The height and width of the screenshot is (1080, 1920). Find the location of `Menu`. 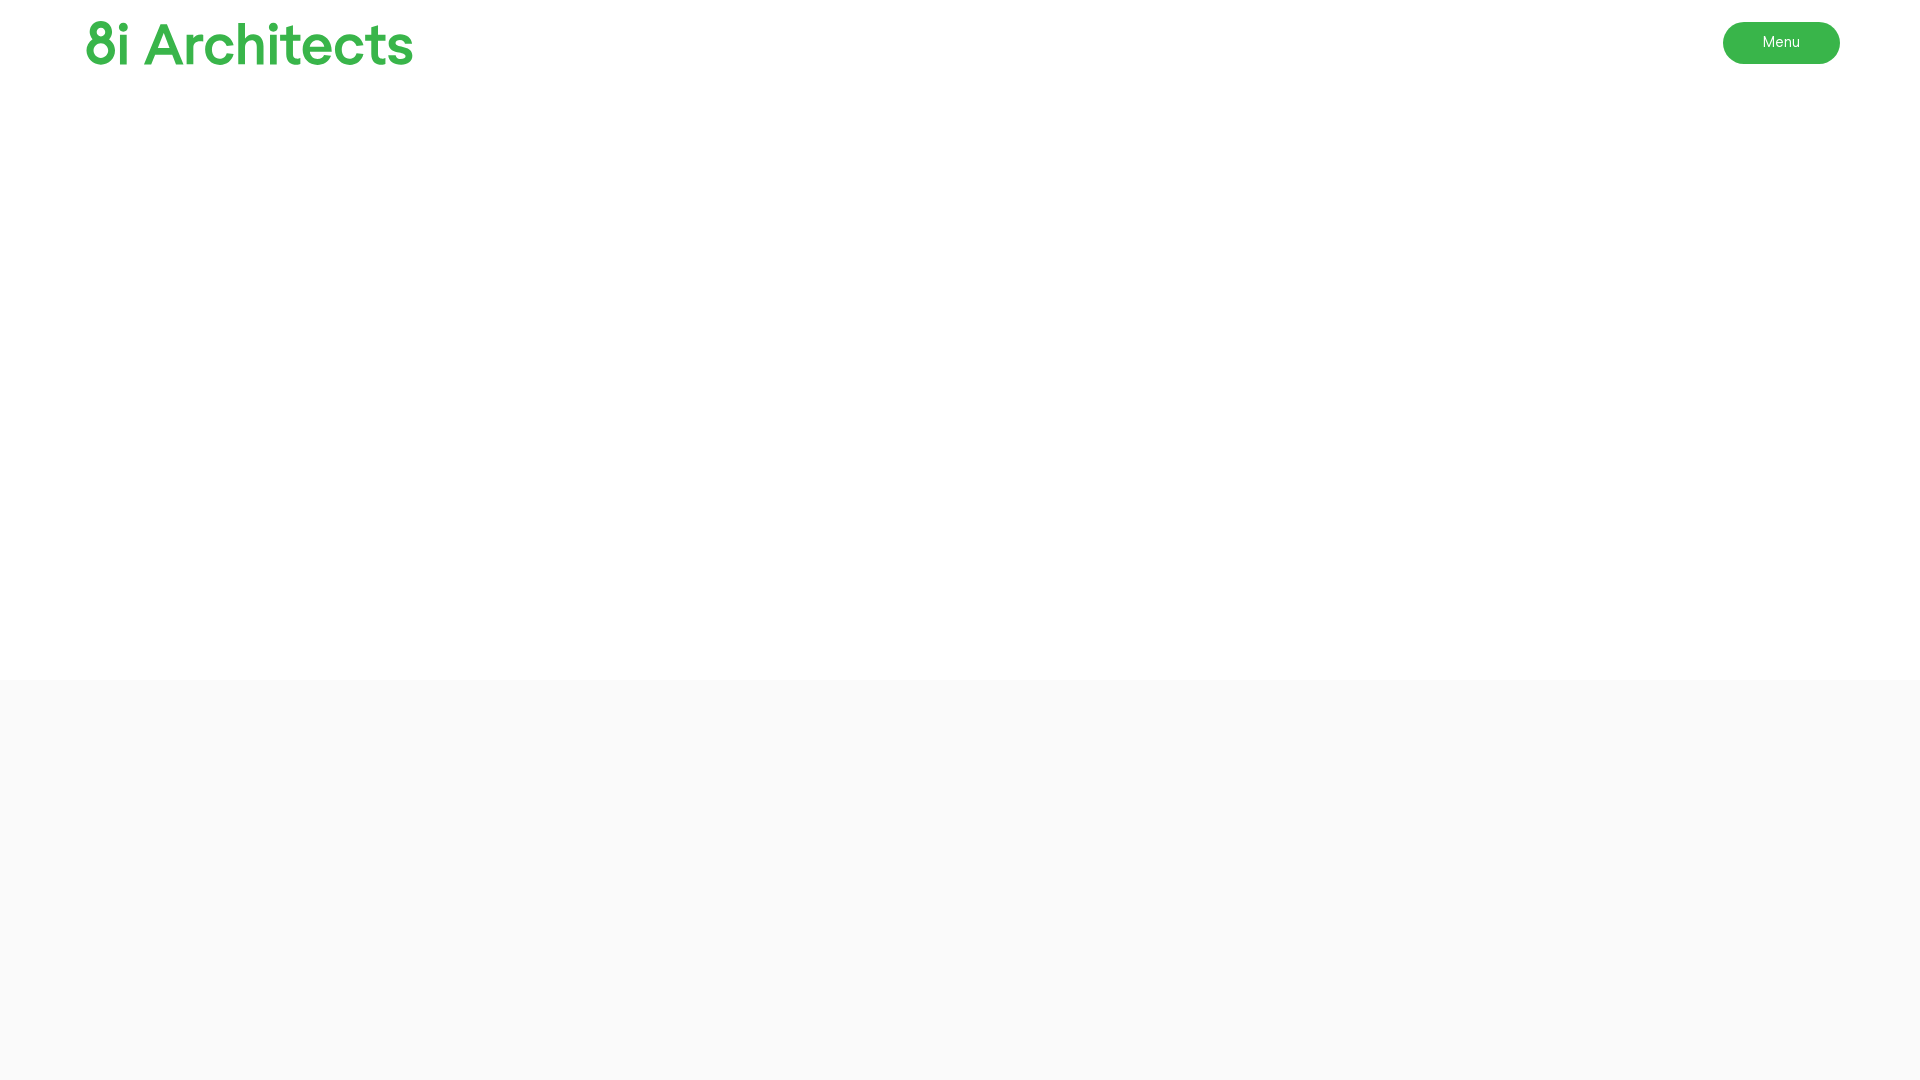

Menu is located at coordinates (1782, 43).